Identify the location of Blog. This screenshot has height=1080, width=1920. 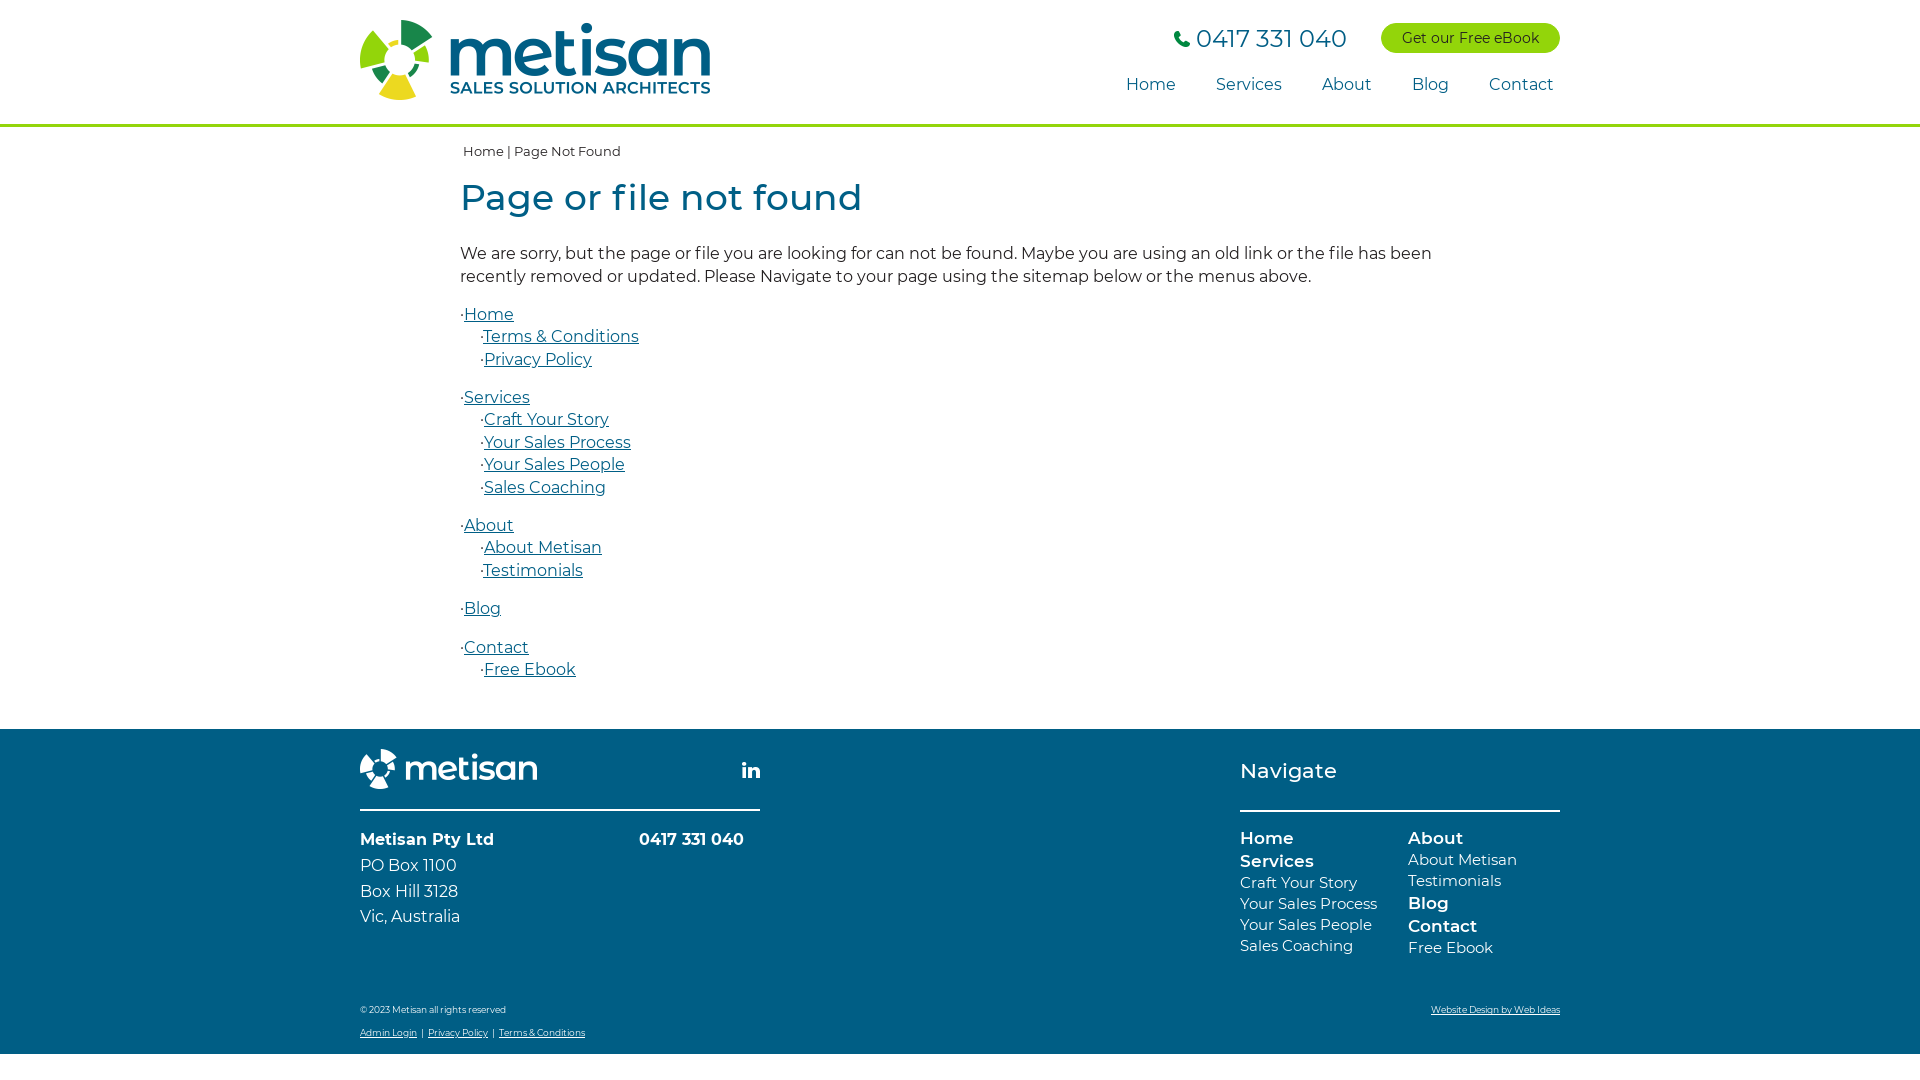
(482, 608).